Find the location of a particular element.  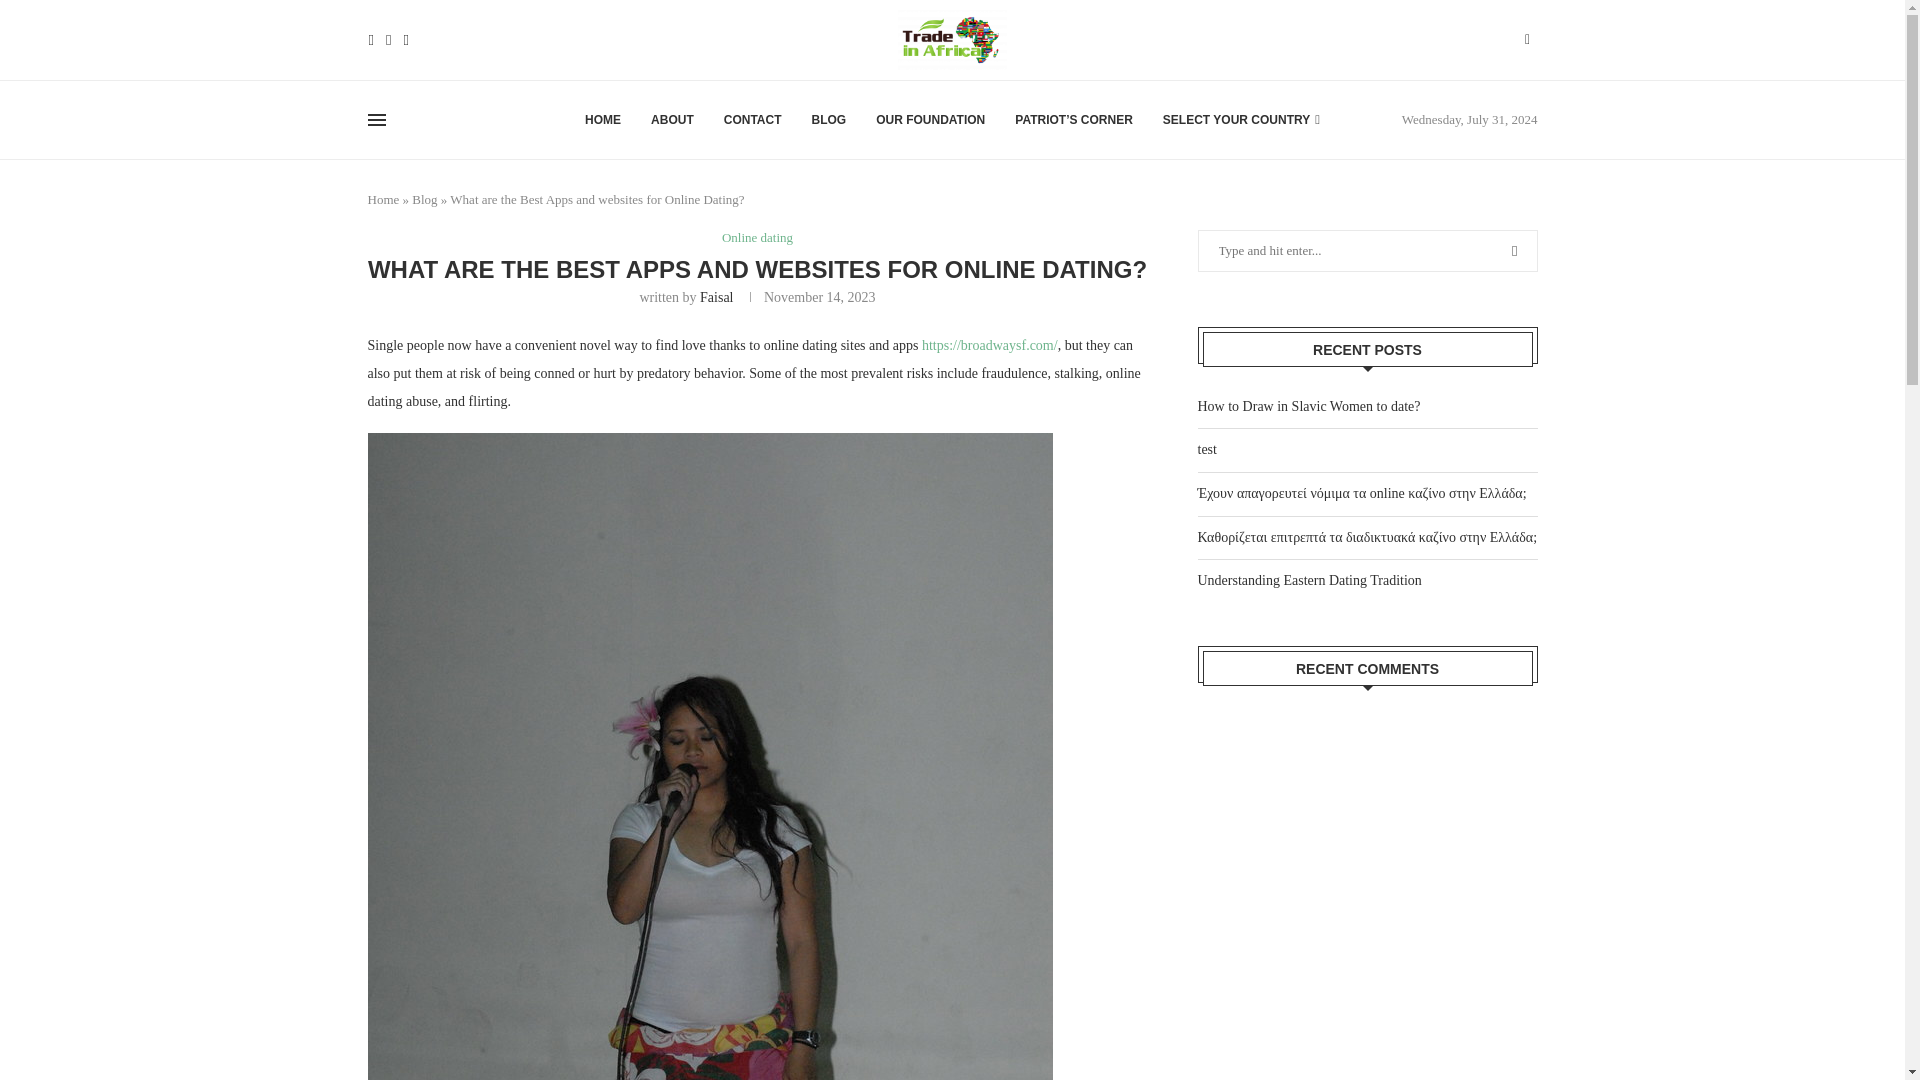

SELECT YOUR COUNTRY is located at coordinates (1242, 120).